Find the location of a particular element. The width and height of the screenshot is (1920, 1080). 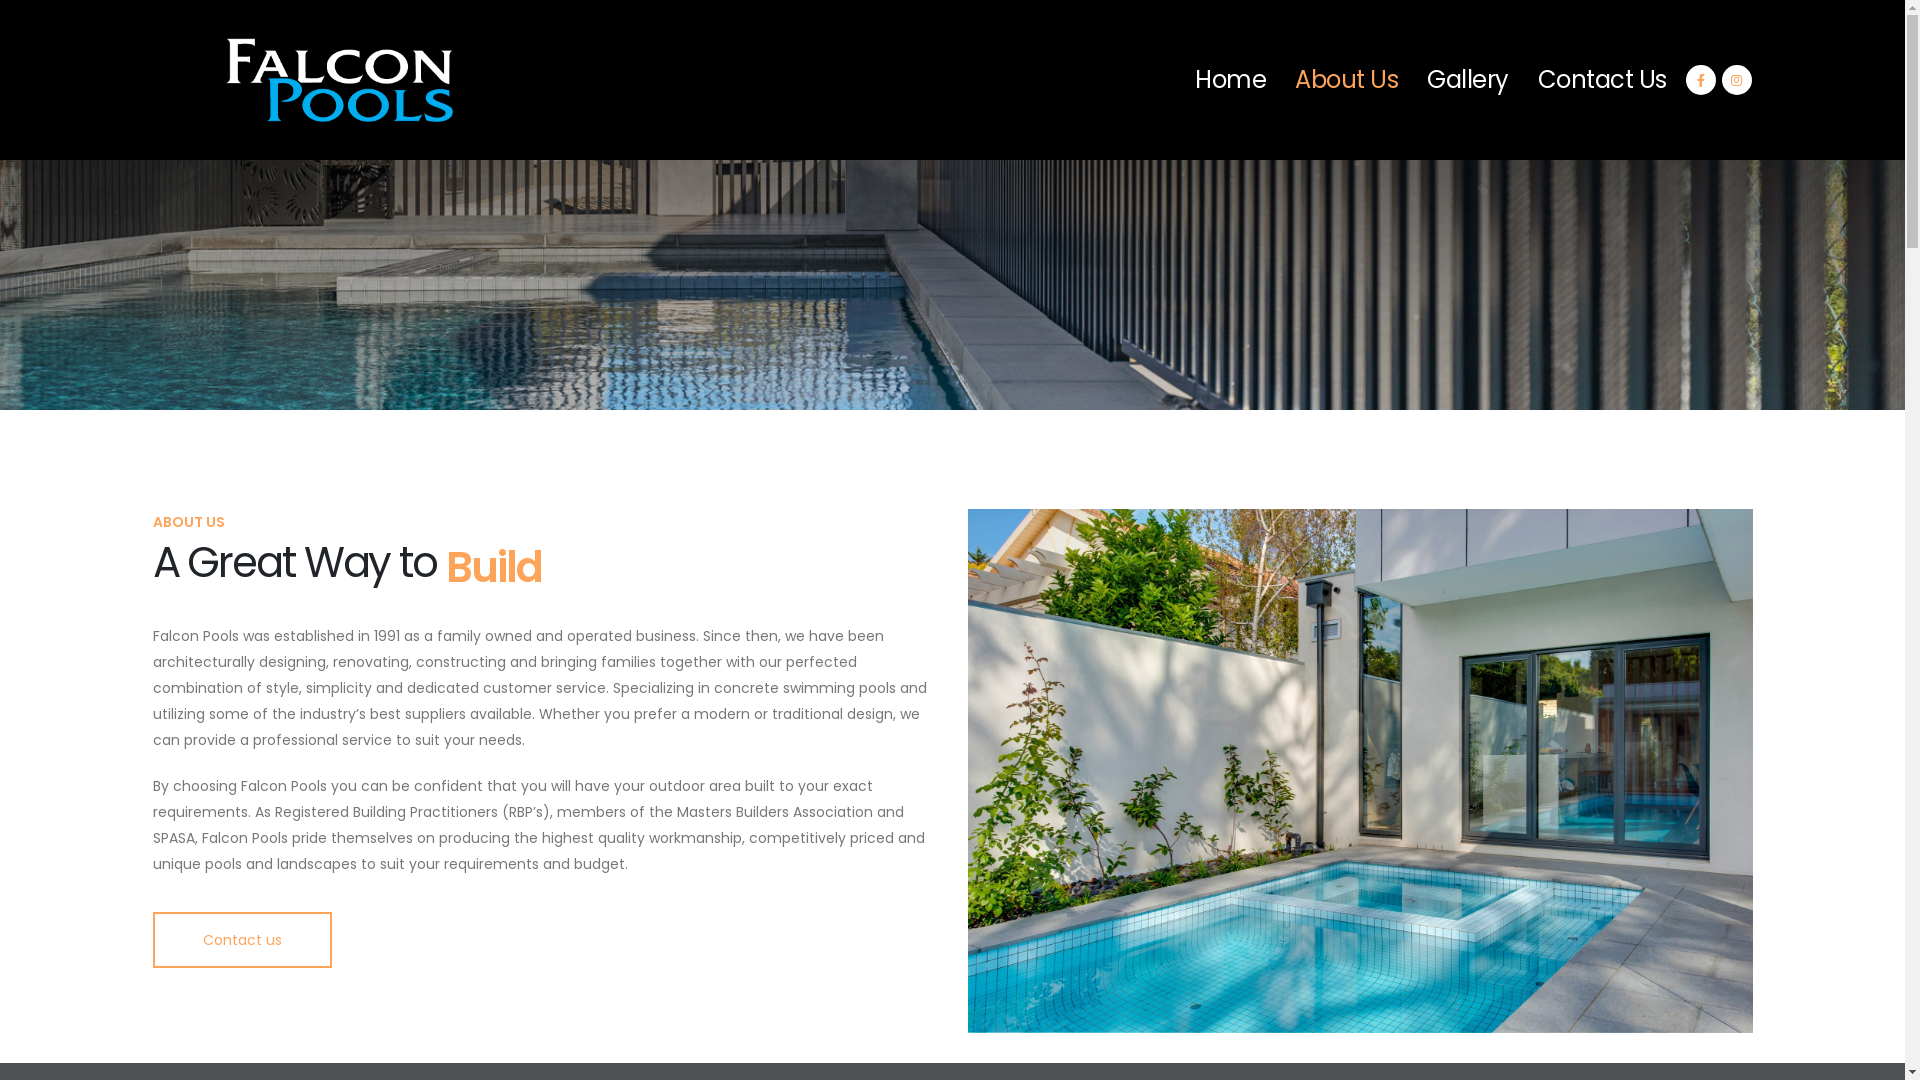

Contact us is located at coordinates (242, 940).